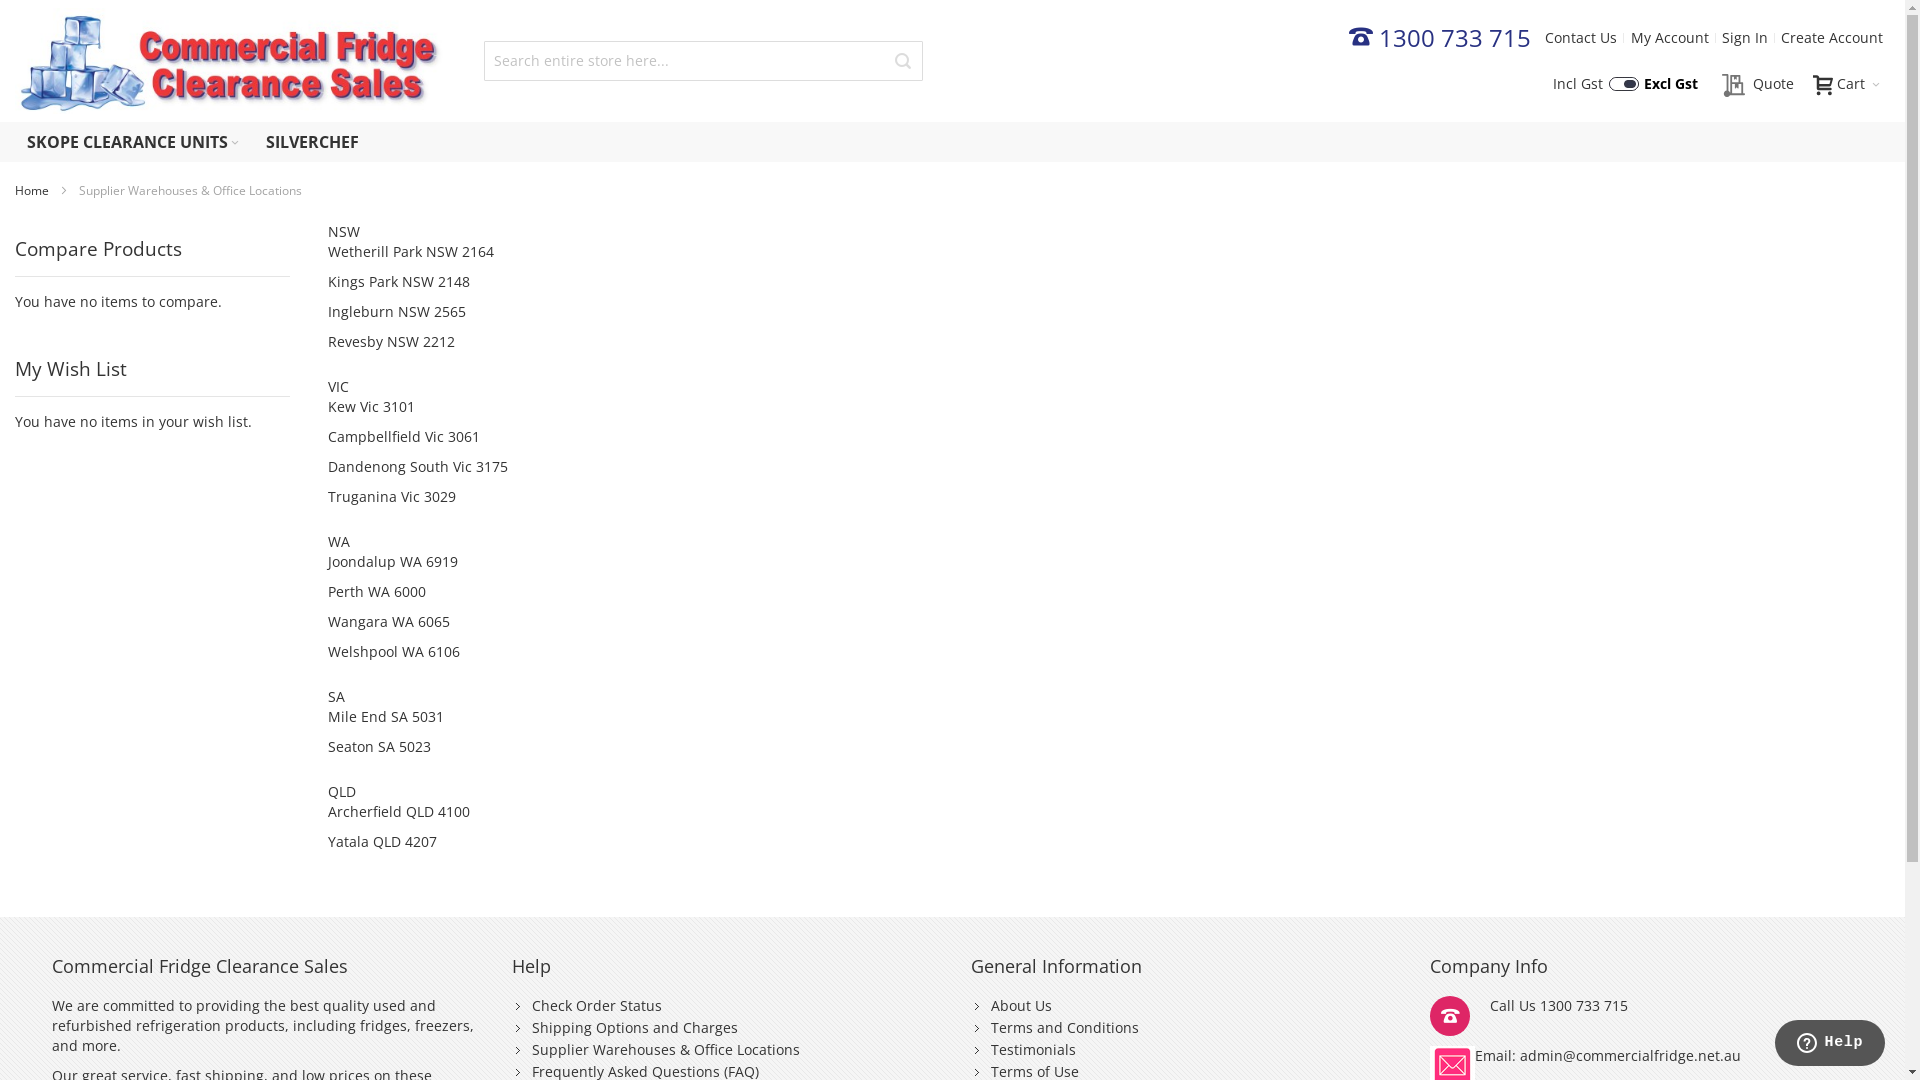  Describe the element at coordinates (1670, 38) in the screenshot. I see `My Account` at that location.